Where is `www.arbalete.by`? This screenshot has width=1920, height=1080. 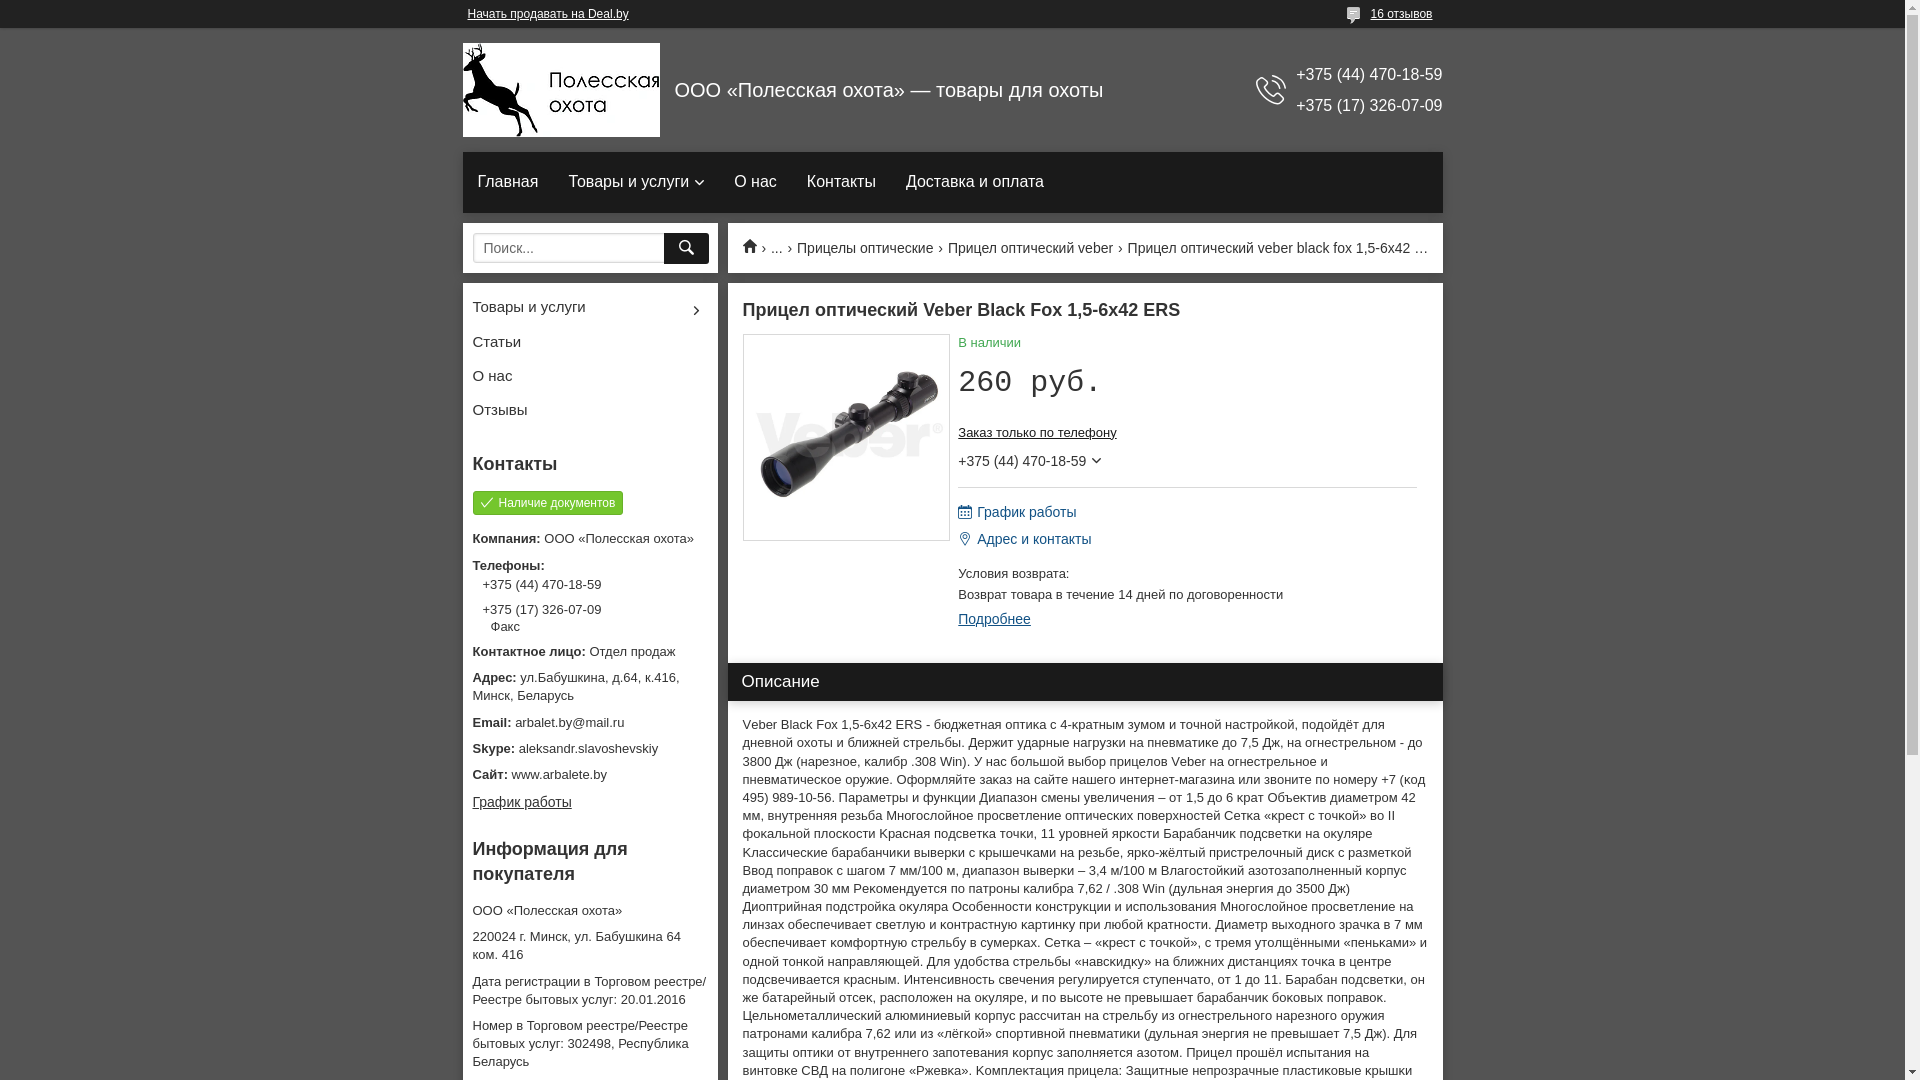 www.arbalete.by is located at coordinates (590, 775).